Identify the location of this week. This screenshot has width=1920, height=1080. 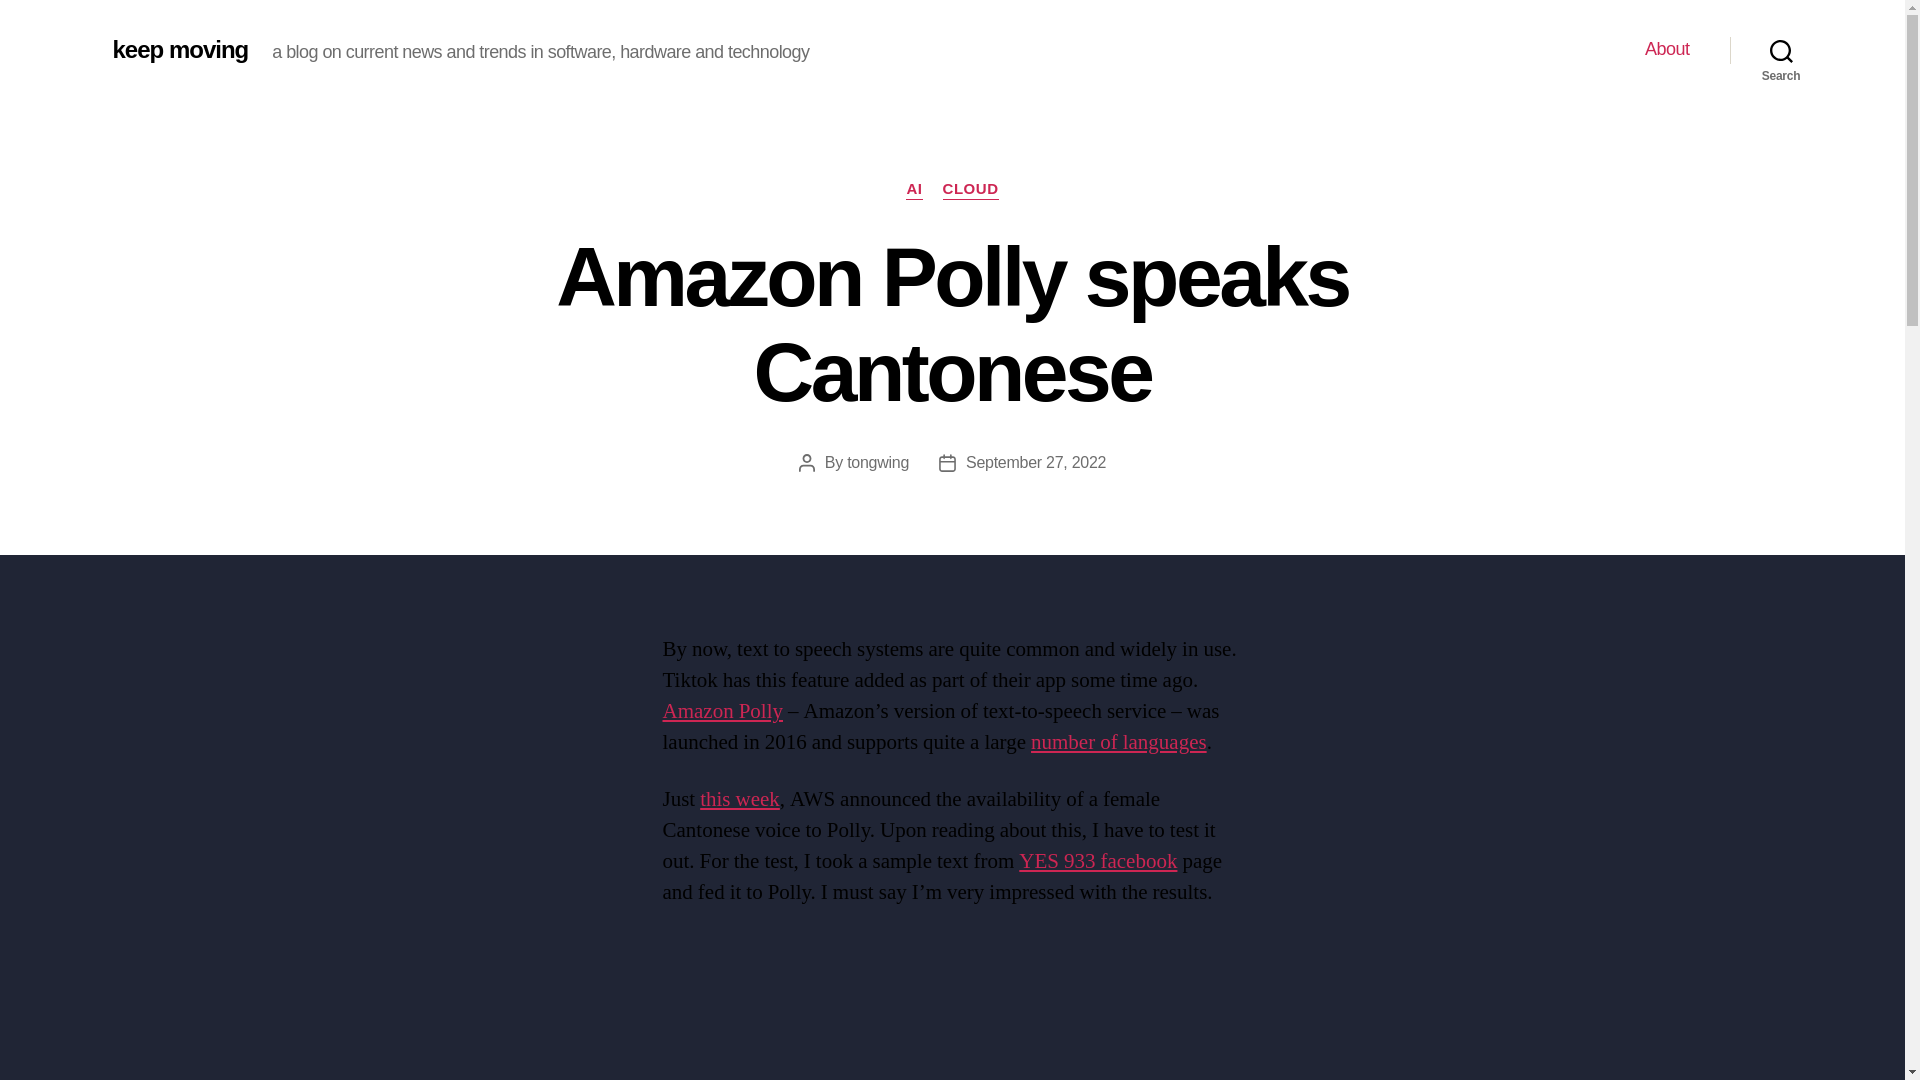
(740, 800).